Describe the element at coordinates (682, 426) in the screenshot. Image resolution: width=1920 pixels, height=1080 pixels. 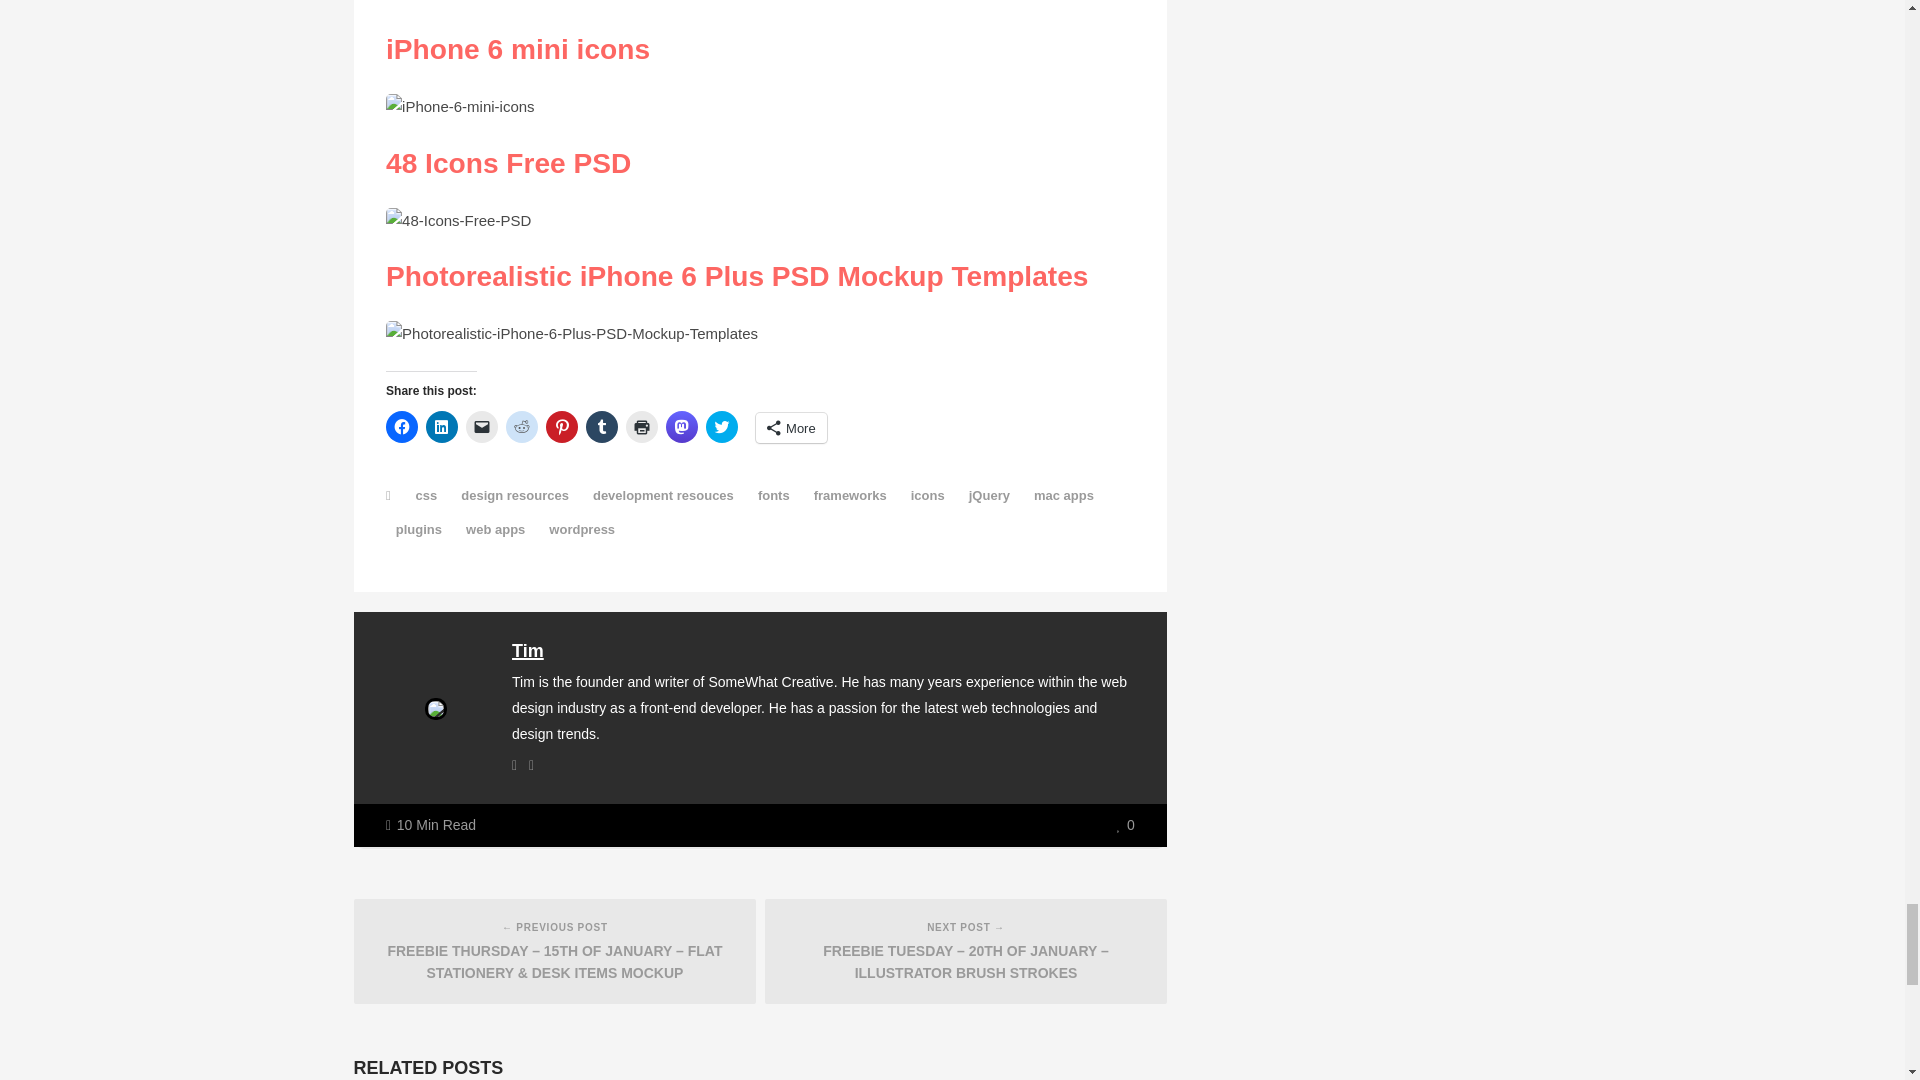
I see `Click to share on Mastodon` at that location.